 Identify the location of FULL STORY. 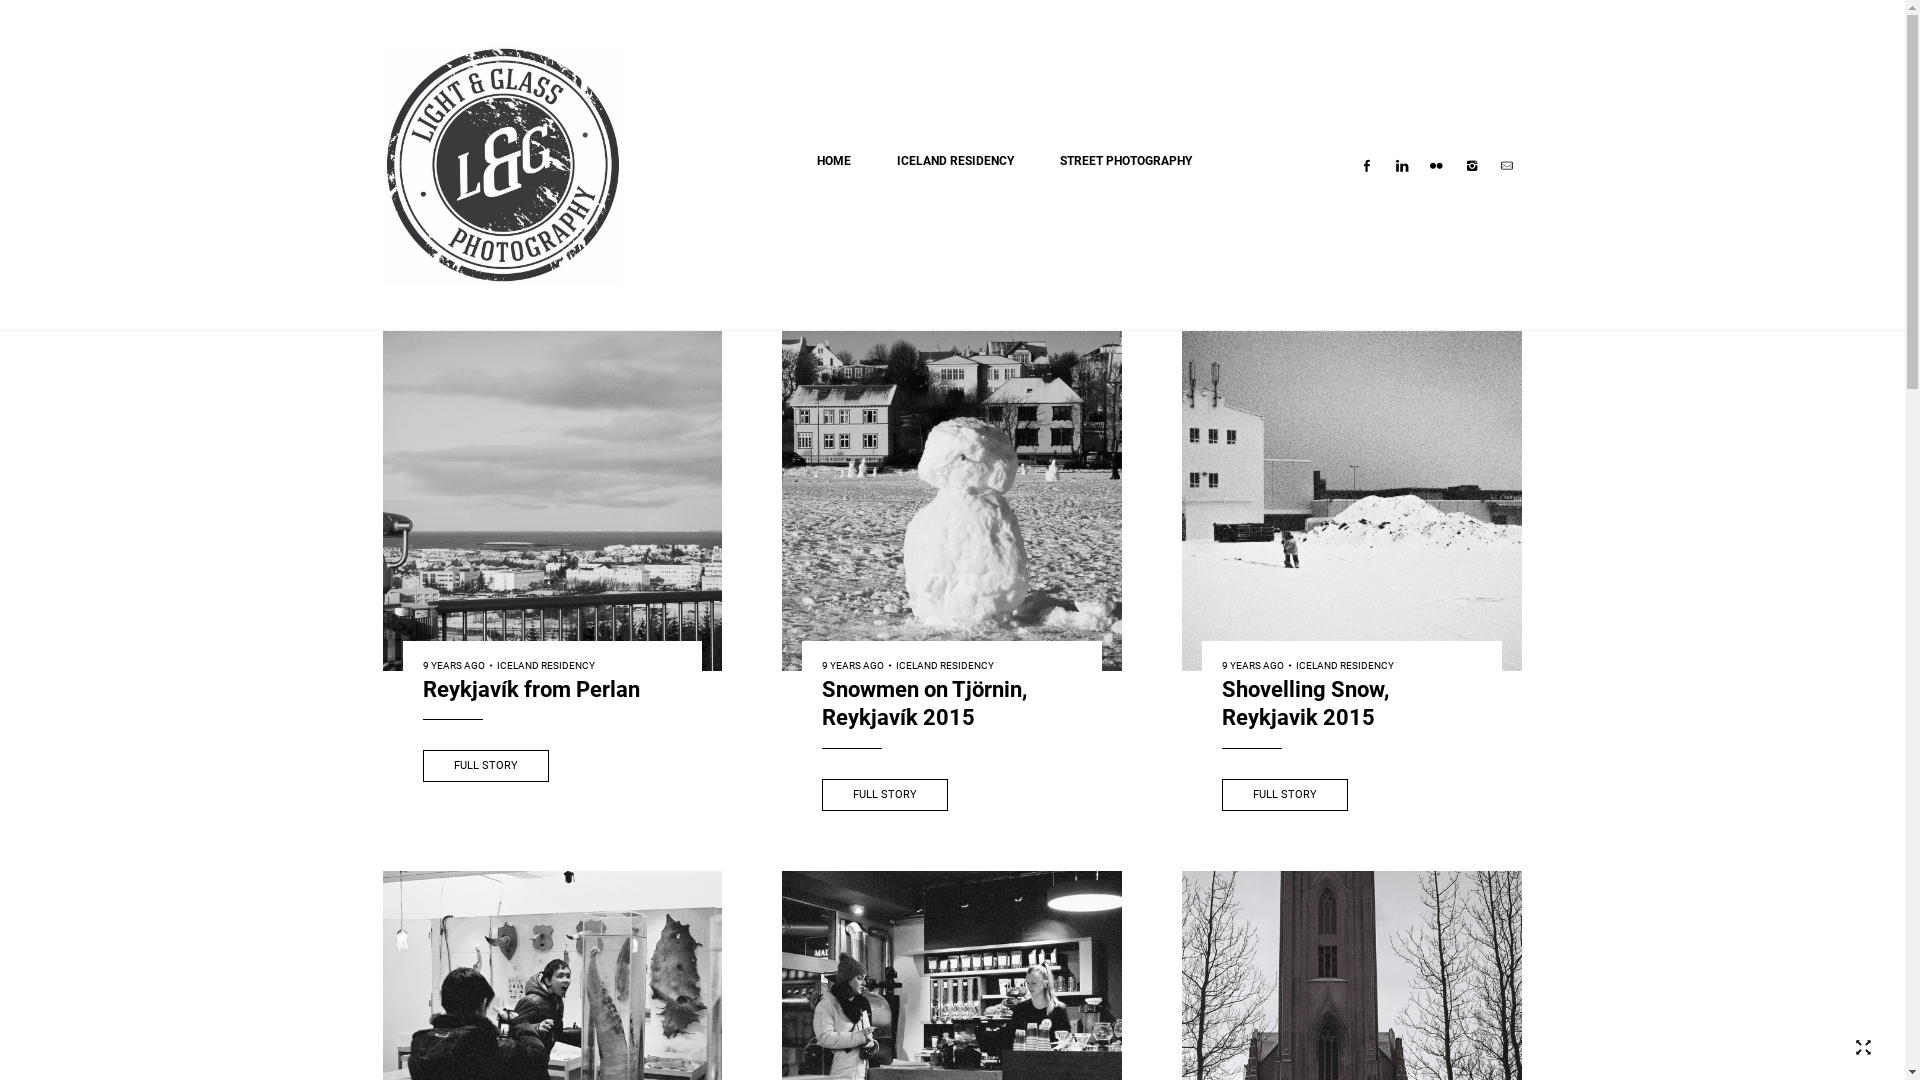
(1285, 795).